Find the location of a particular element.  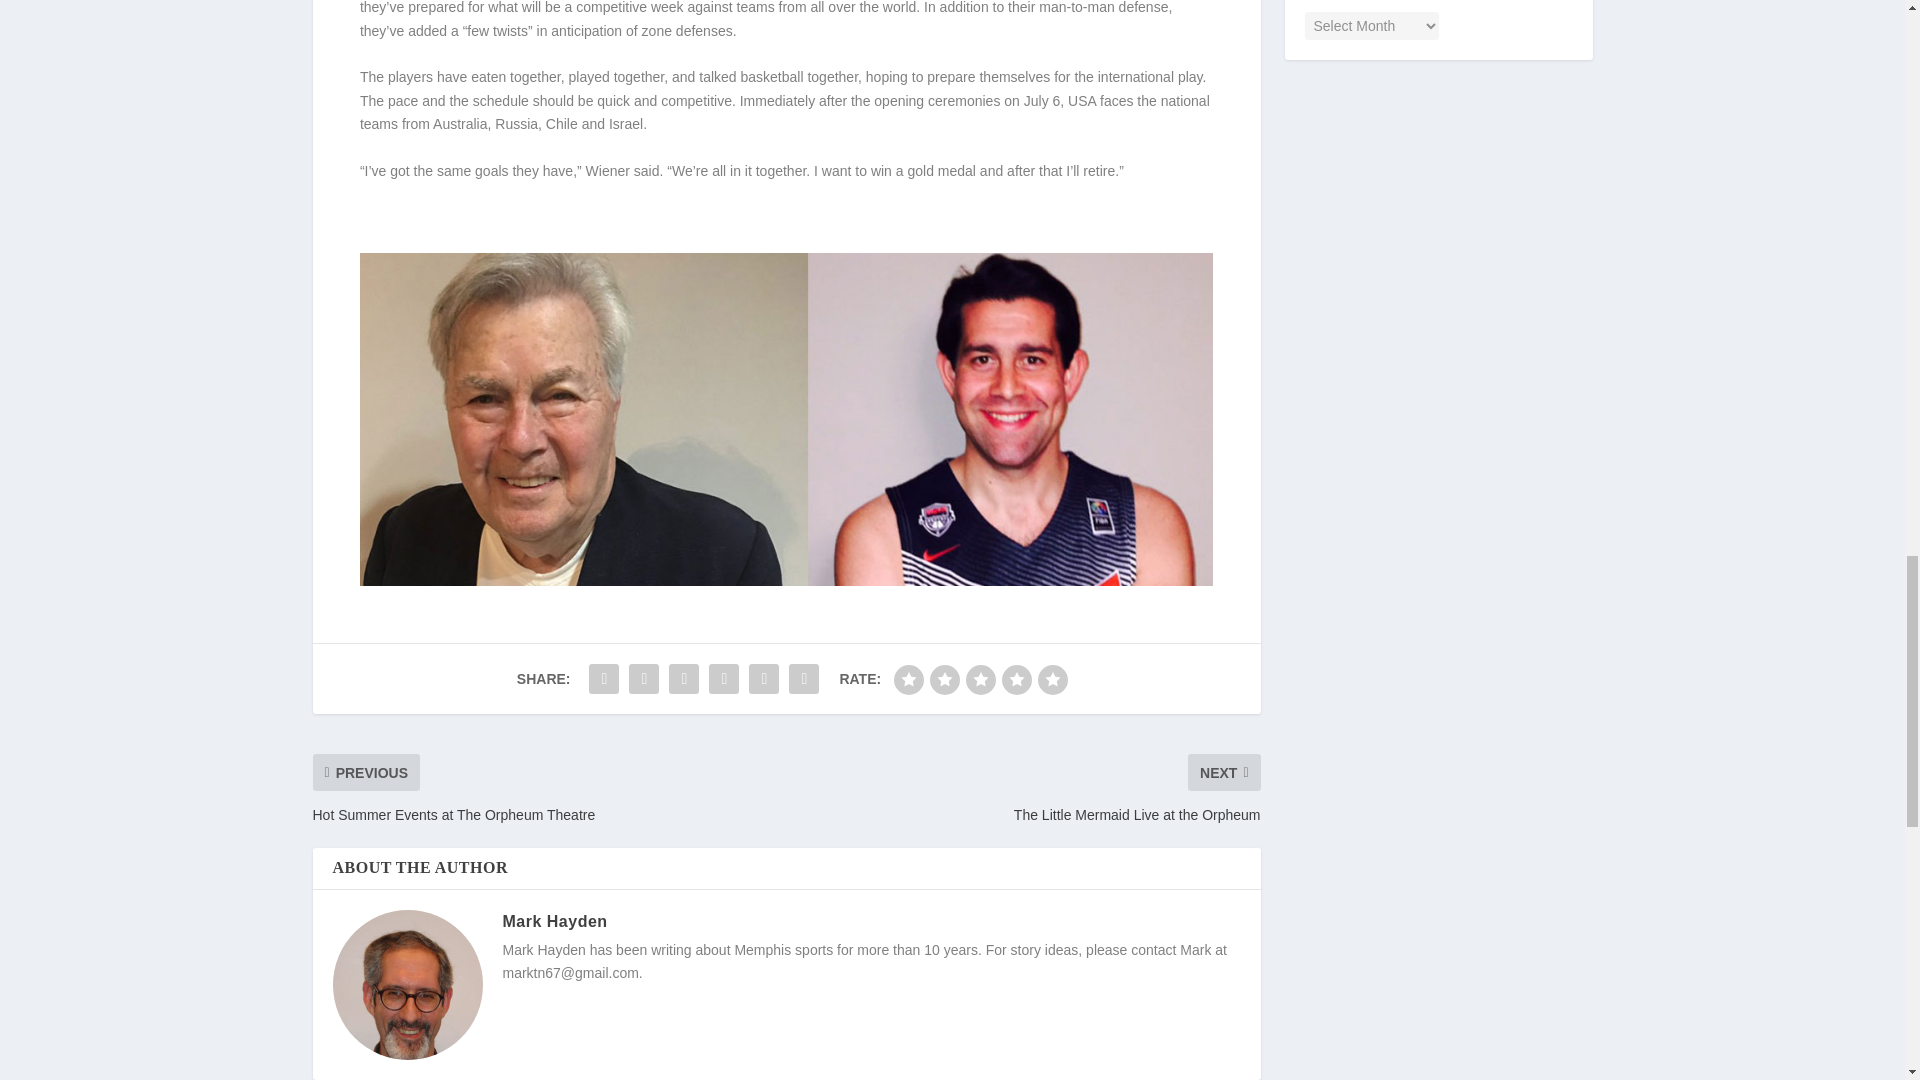

Share "Jewish Basketball Greats Head to Israel" via Email is located at coordinates (764, 678).